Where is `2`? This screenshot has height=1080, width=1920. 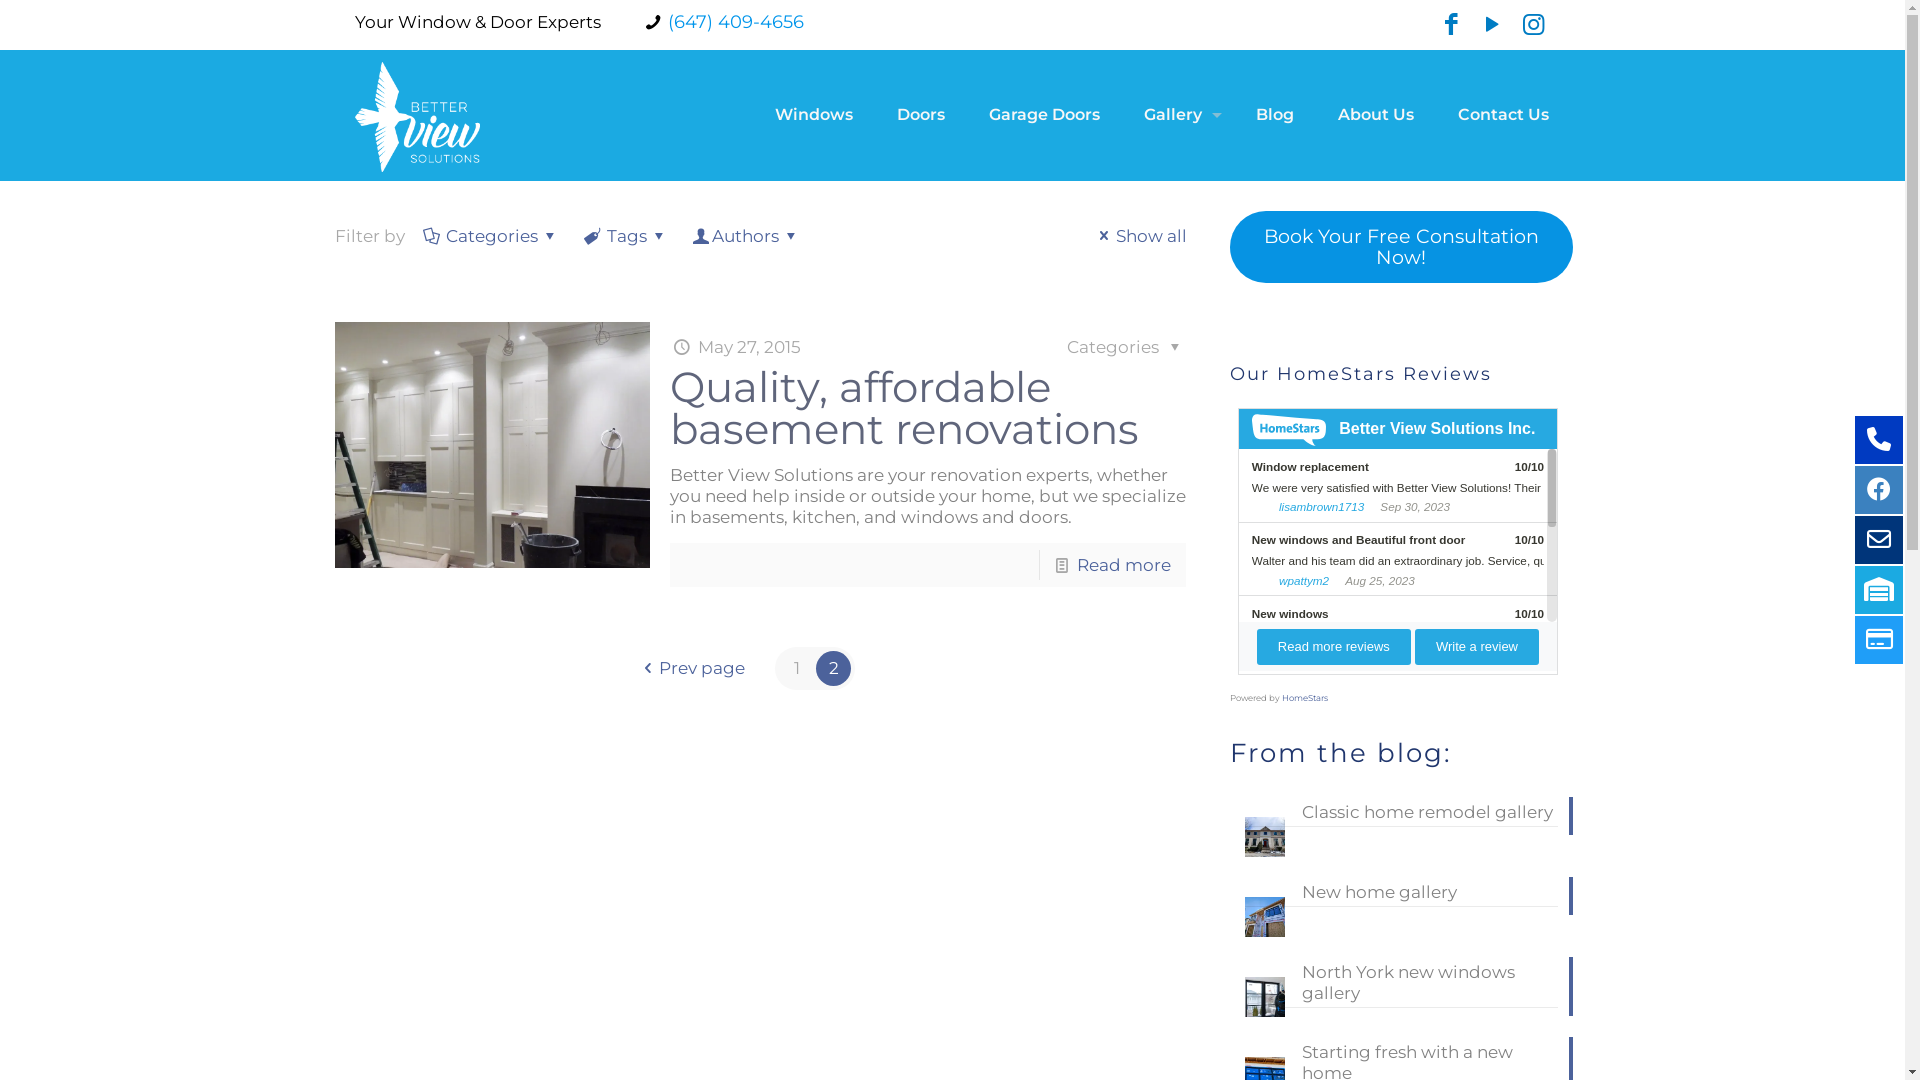
2 is located at coordinates (834, 668).